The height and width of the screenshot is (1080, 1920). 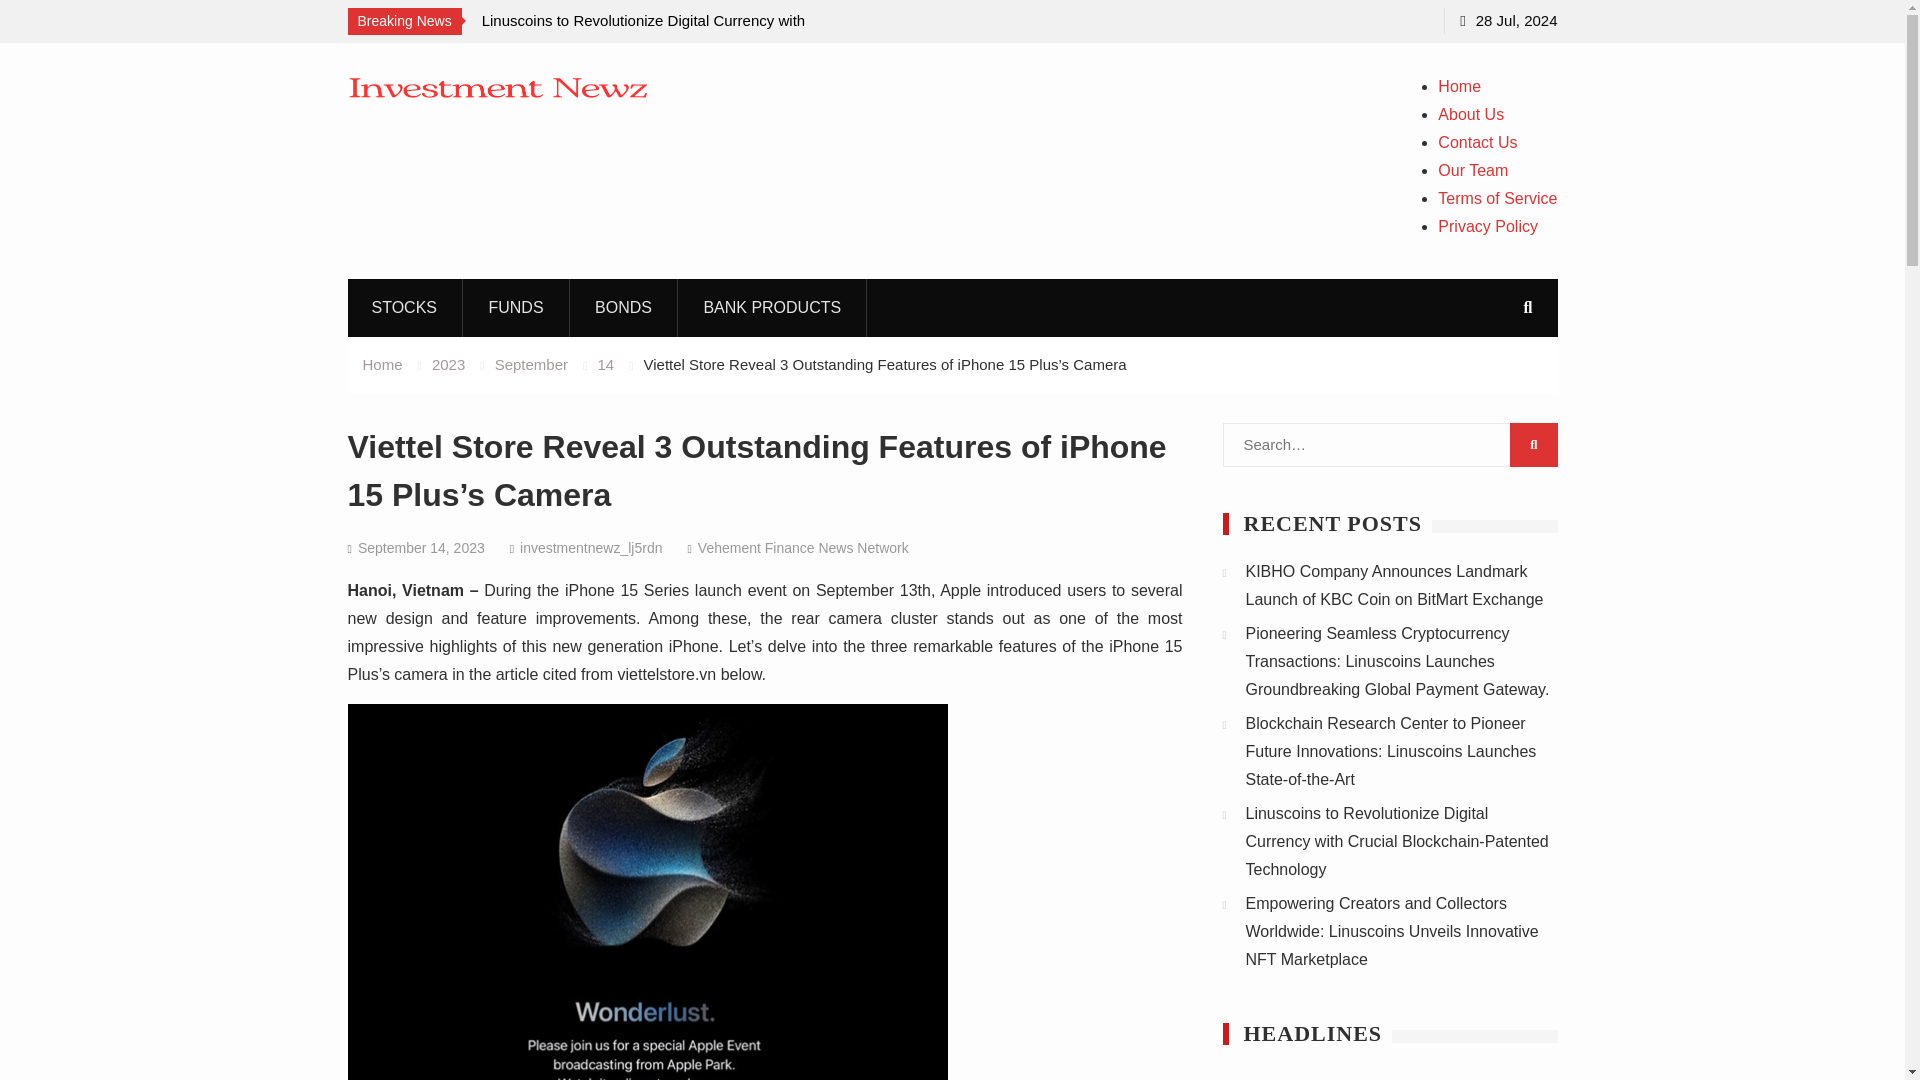 What do you see at coordinates (803, 548) in the screenshot?
I see `Vehement Finance News Network` at bounding box center [803, 548].